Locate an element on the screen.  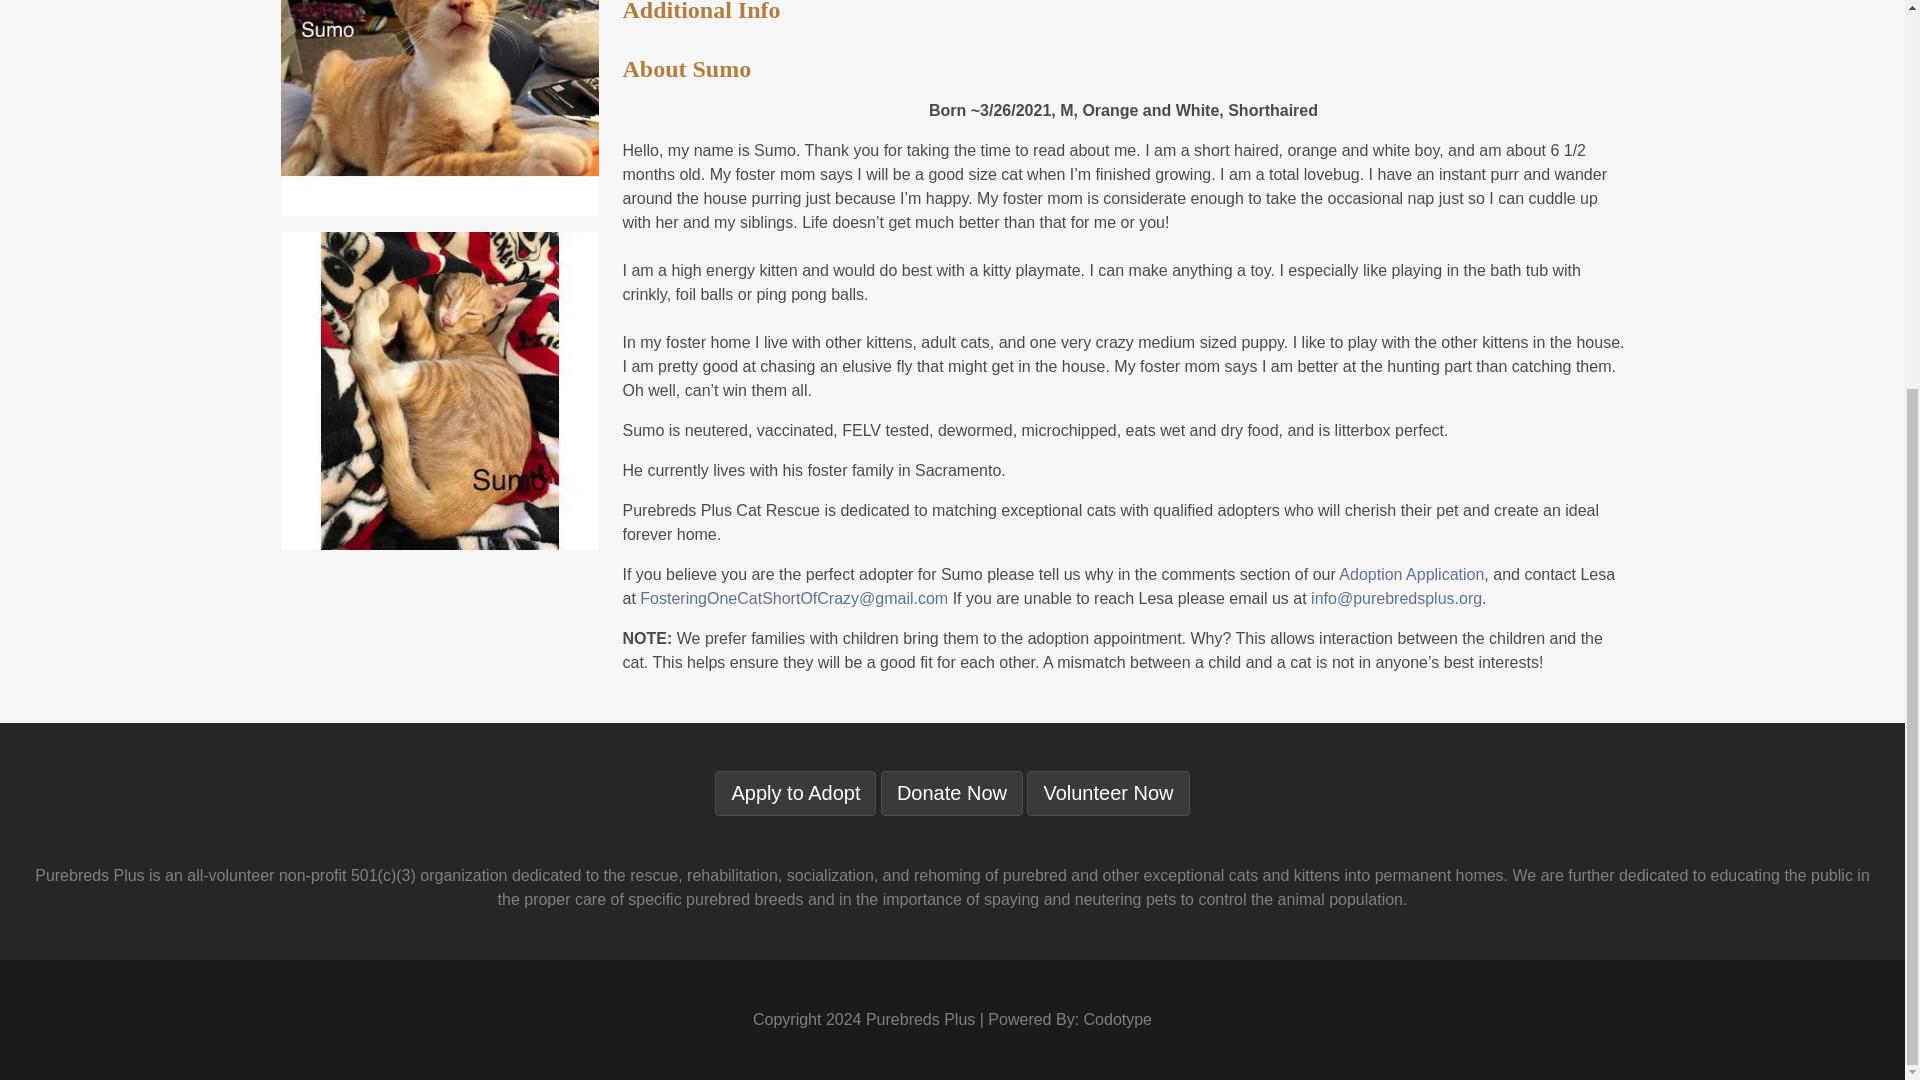
Apply to Adopt is located at coordinates (794, 794).